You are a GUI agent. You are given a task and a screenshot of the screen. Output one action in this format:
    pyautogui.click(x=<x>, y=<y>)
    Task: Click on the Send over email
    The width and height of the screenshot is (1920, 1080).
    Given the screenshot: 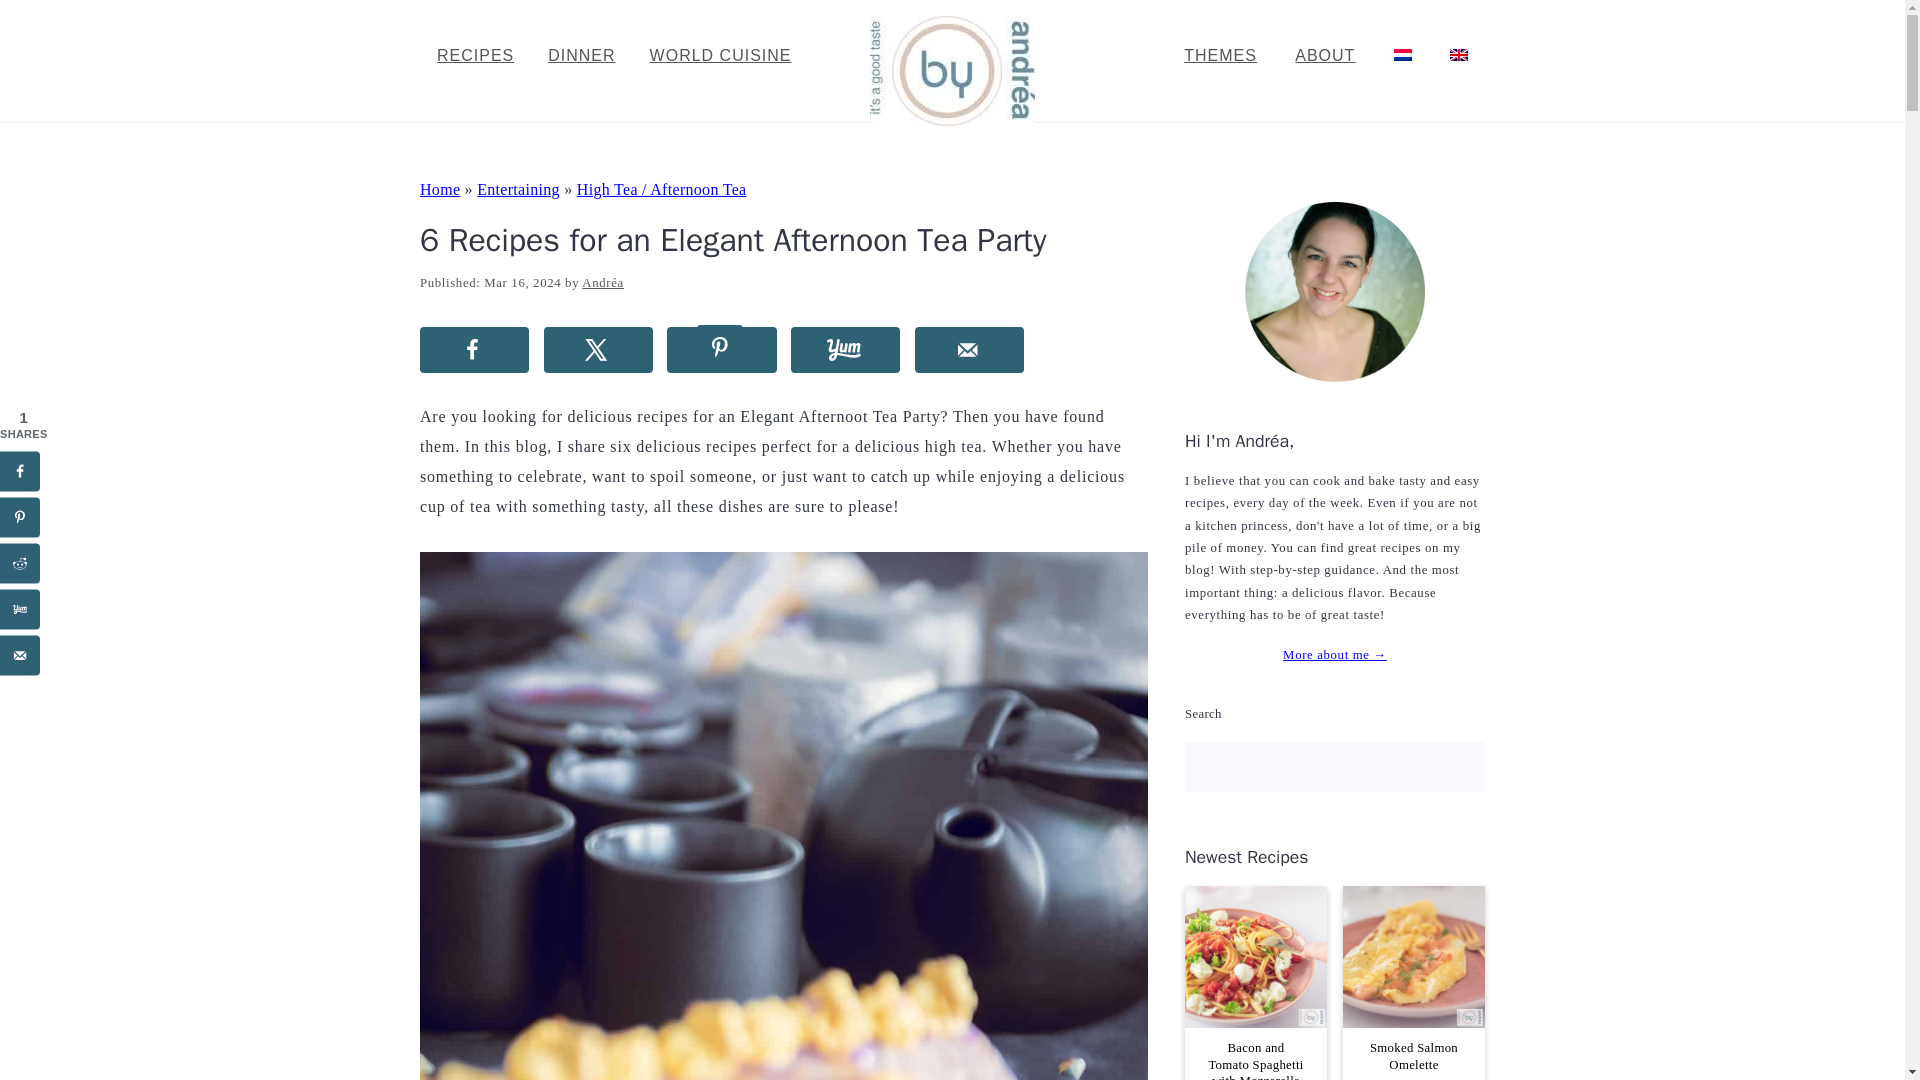 What is the action you would take?
    pyautogui.click(x=969, y=350)
    